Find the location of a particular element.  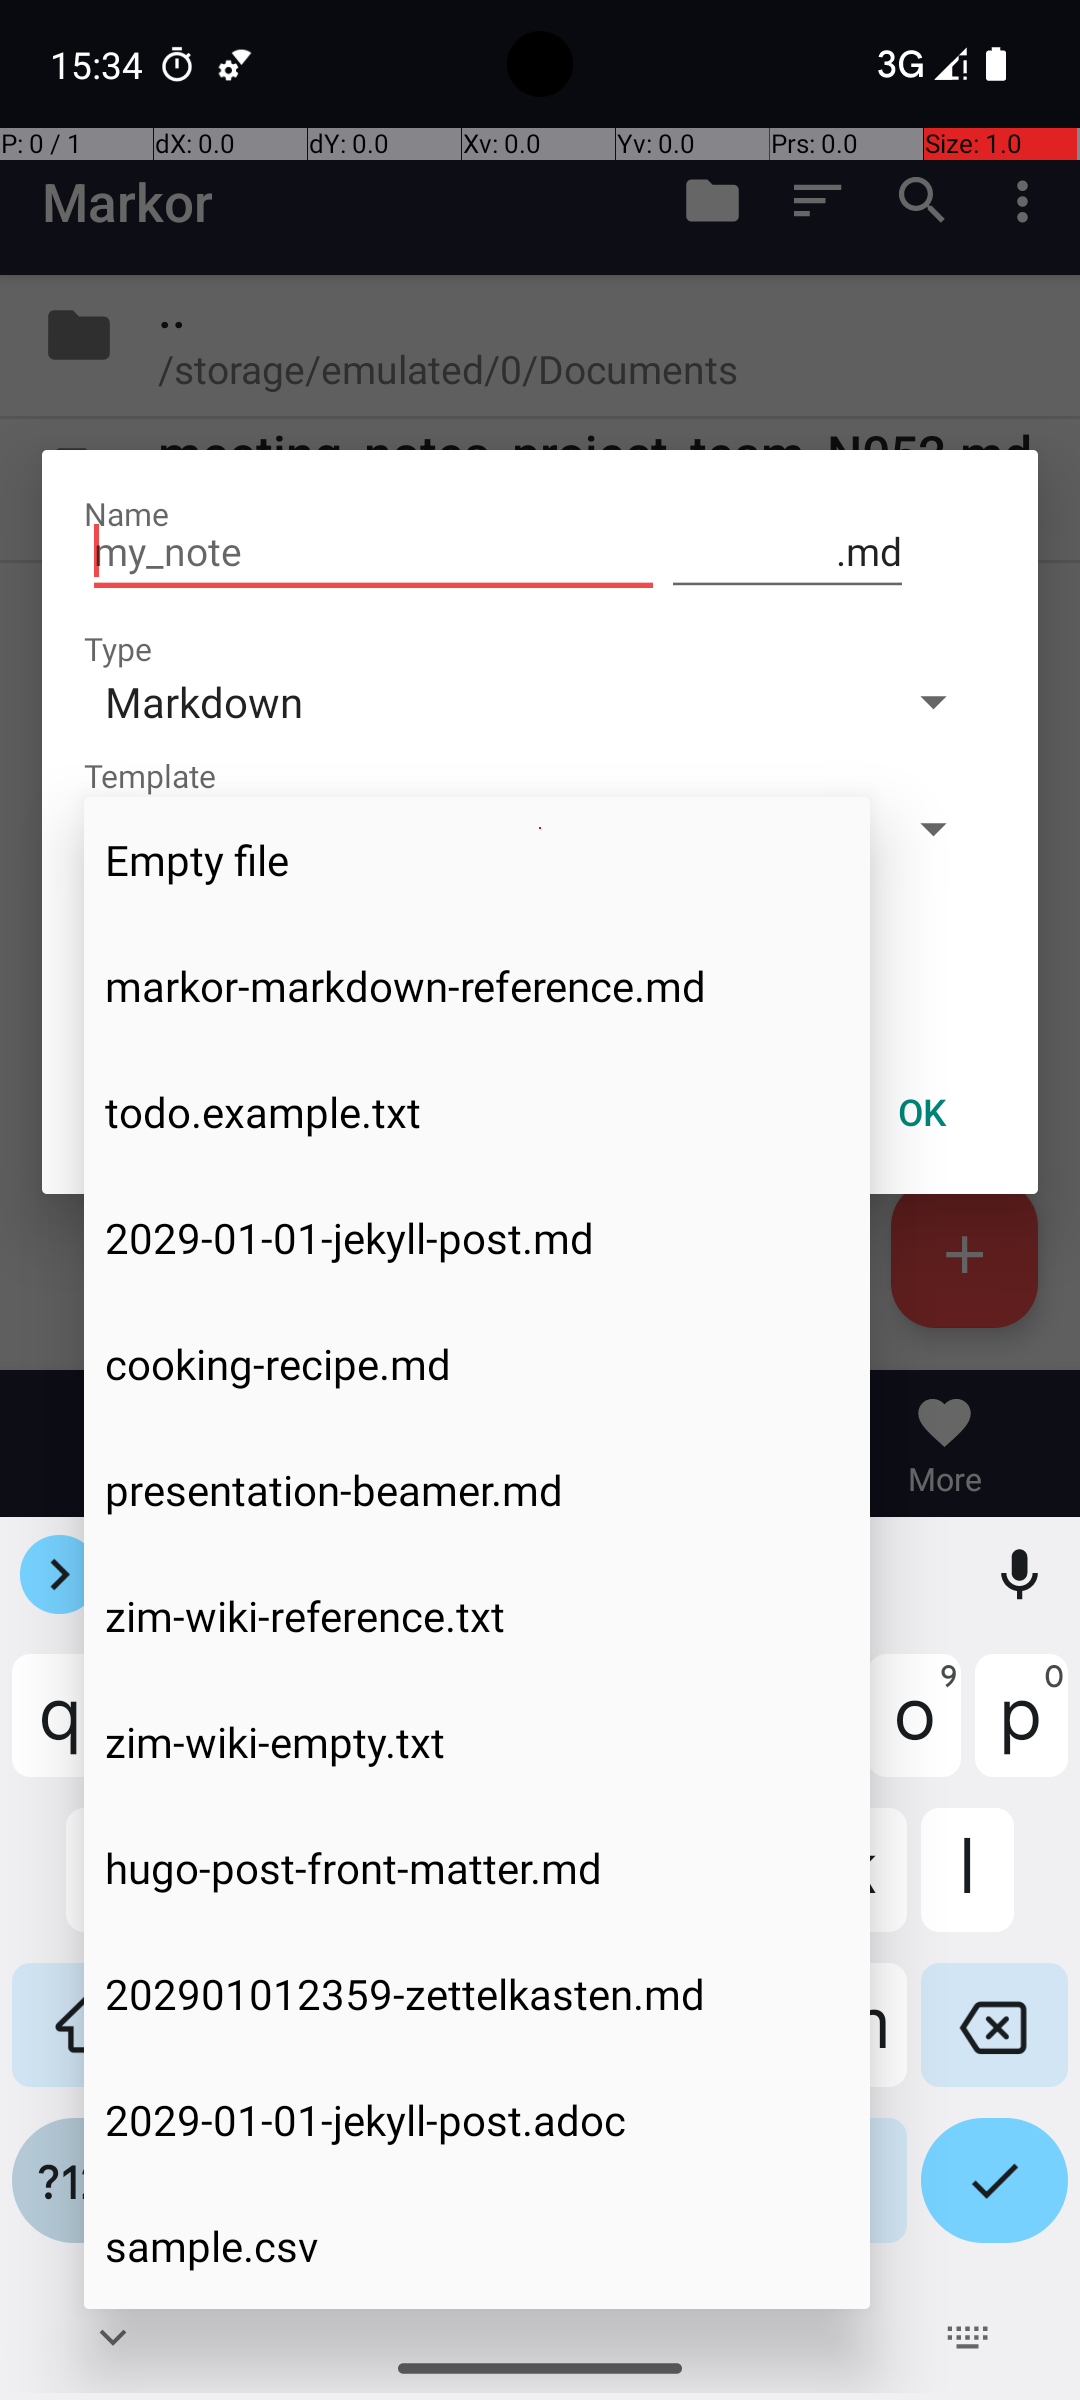

zim-wiki-reference.txt is located at coordinates (477, 1616).